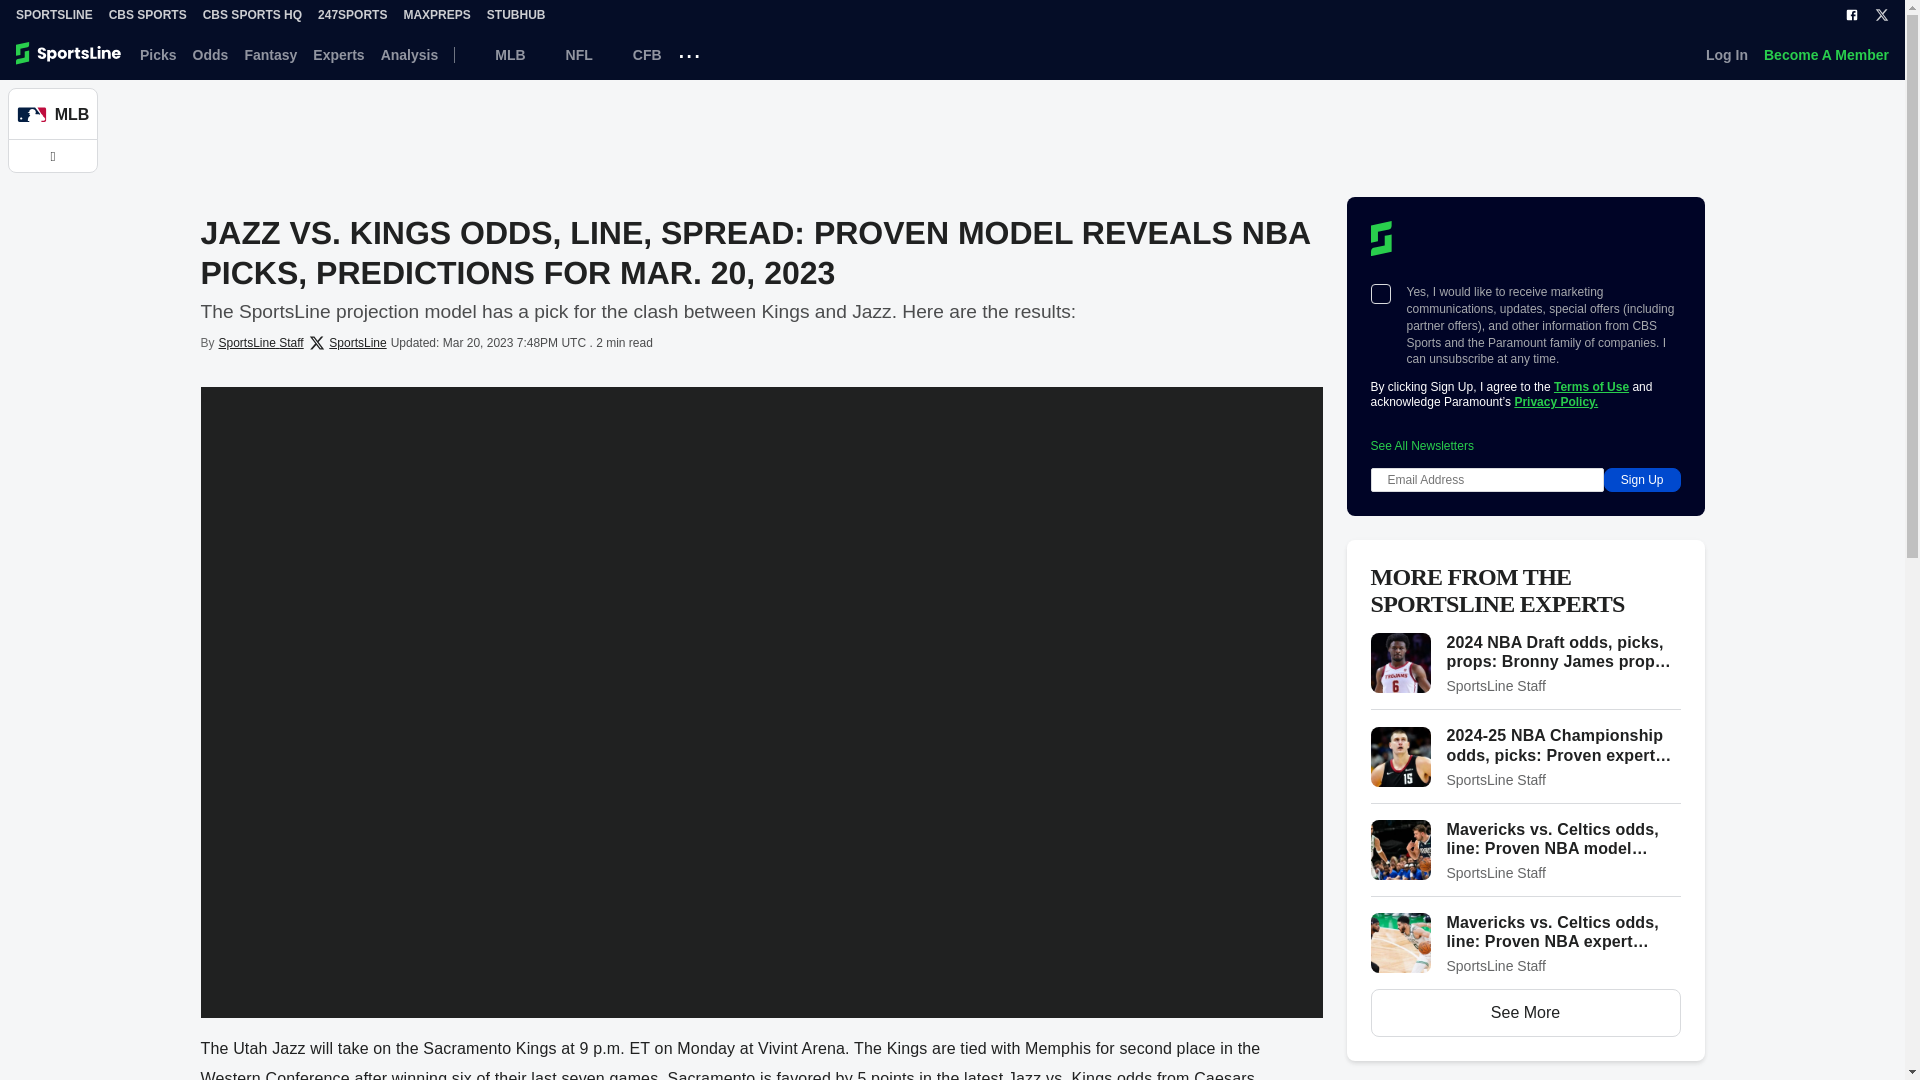  What do you see at coordinates (252, 15) in the screenshot?
I see `CBS SPORTS HQ` at bounding box center [252, 15].